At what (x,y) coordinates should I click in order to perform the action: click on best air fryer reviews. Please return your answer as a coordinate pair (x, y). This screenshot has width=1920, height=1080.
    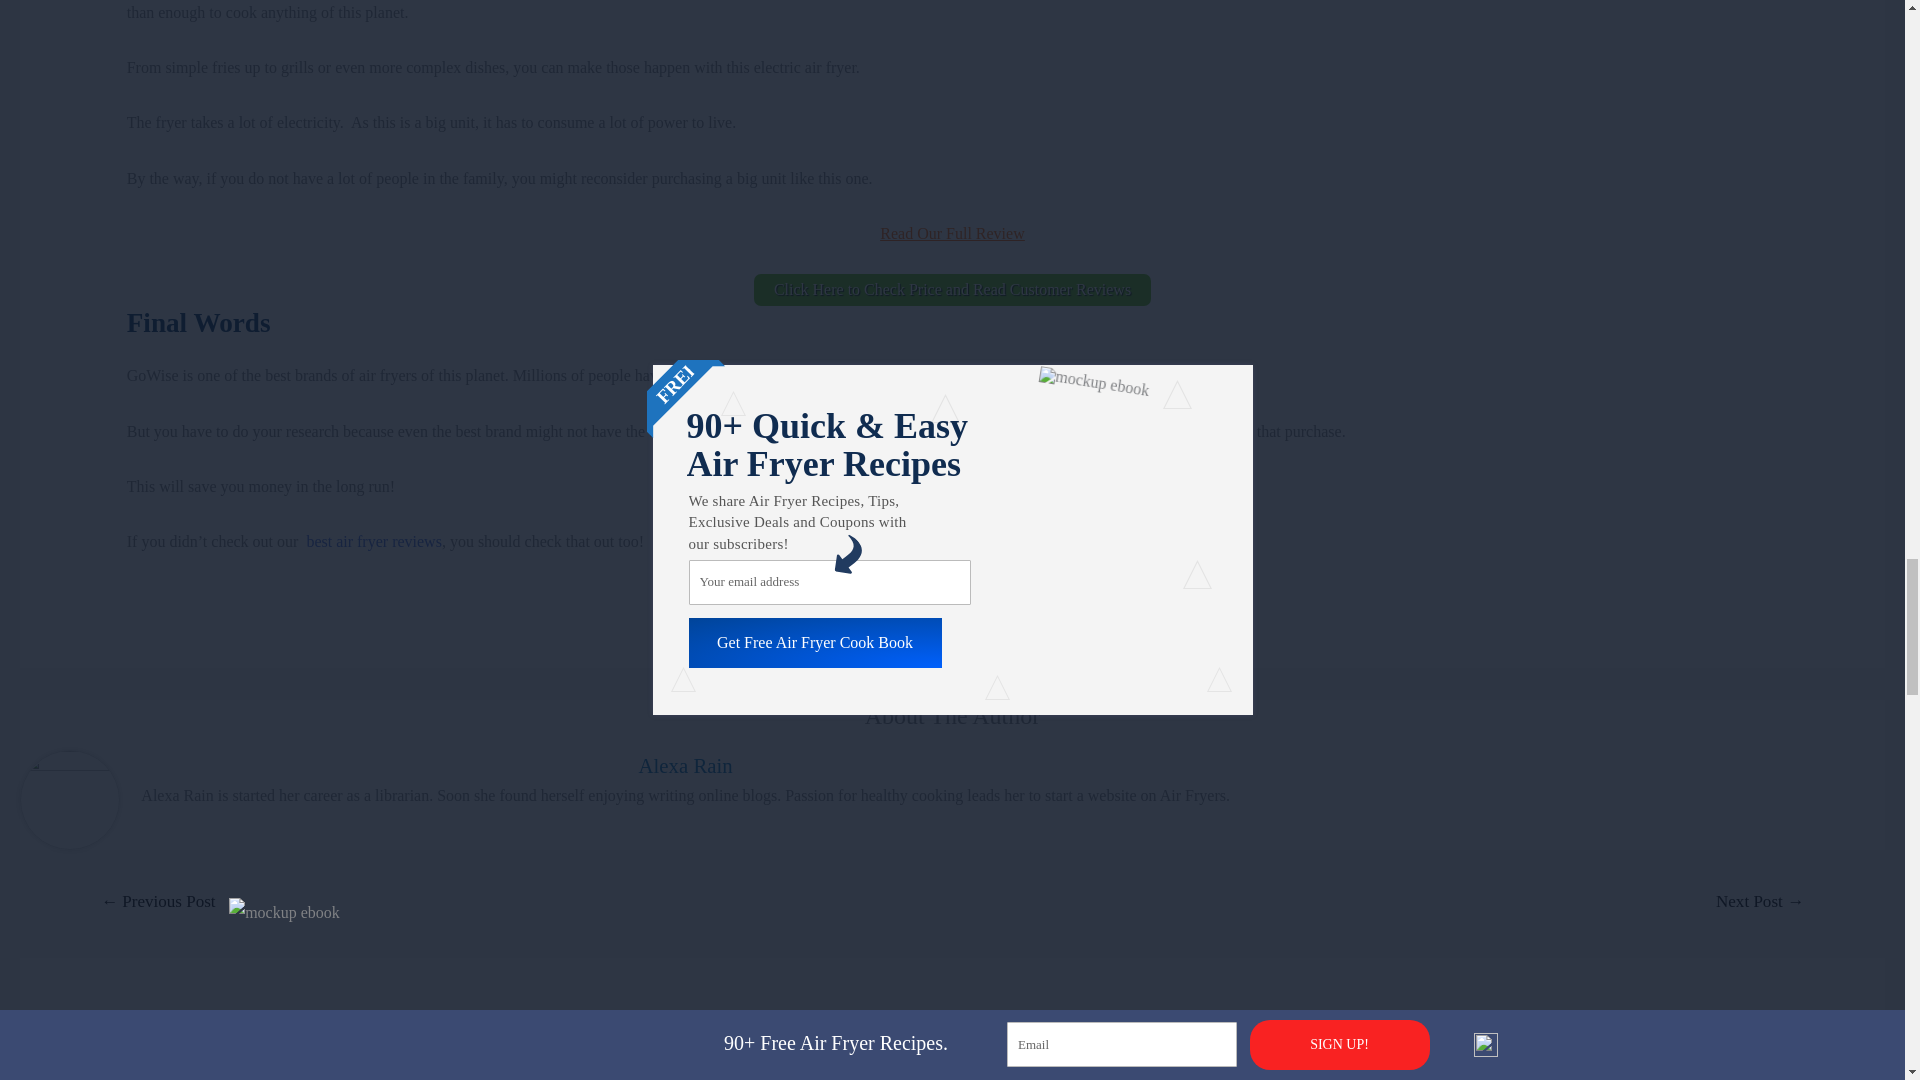
    Looking at the image, I should click on (373, 541).